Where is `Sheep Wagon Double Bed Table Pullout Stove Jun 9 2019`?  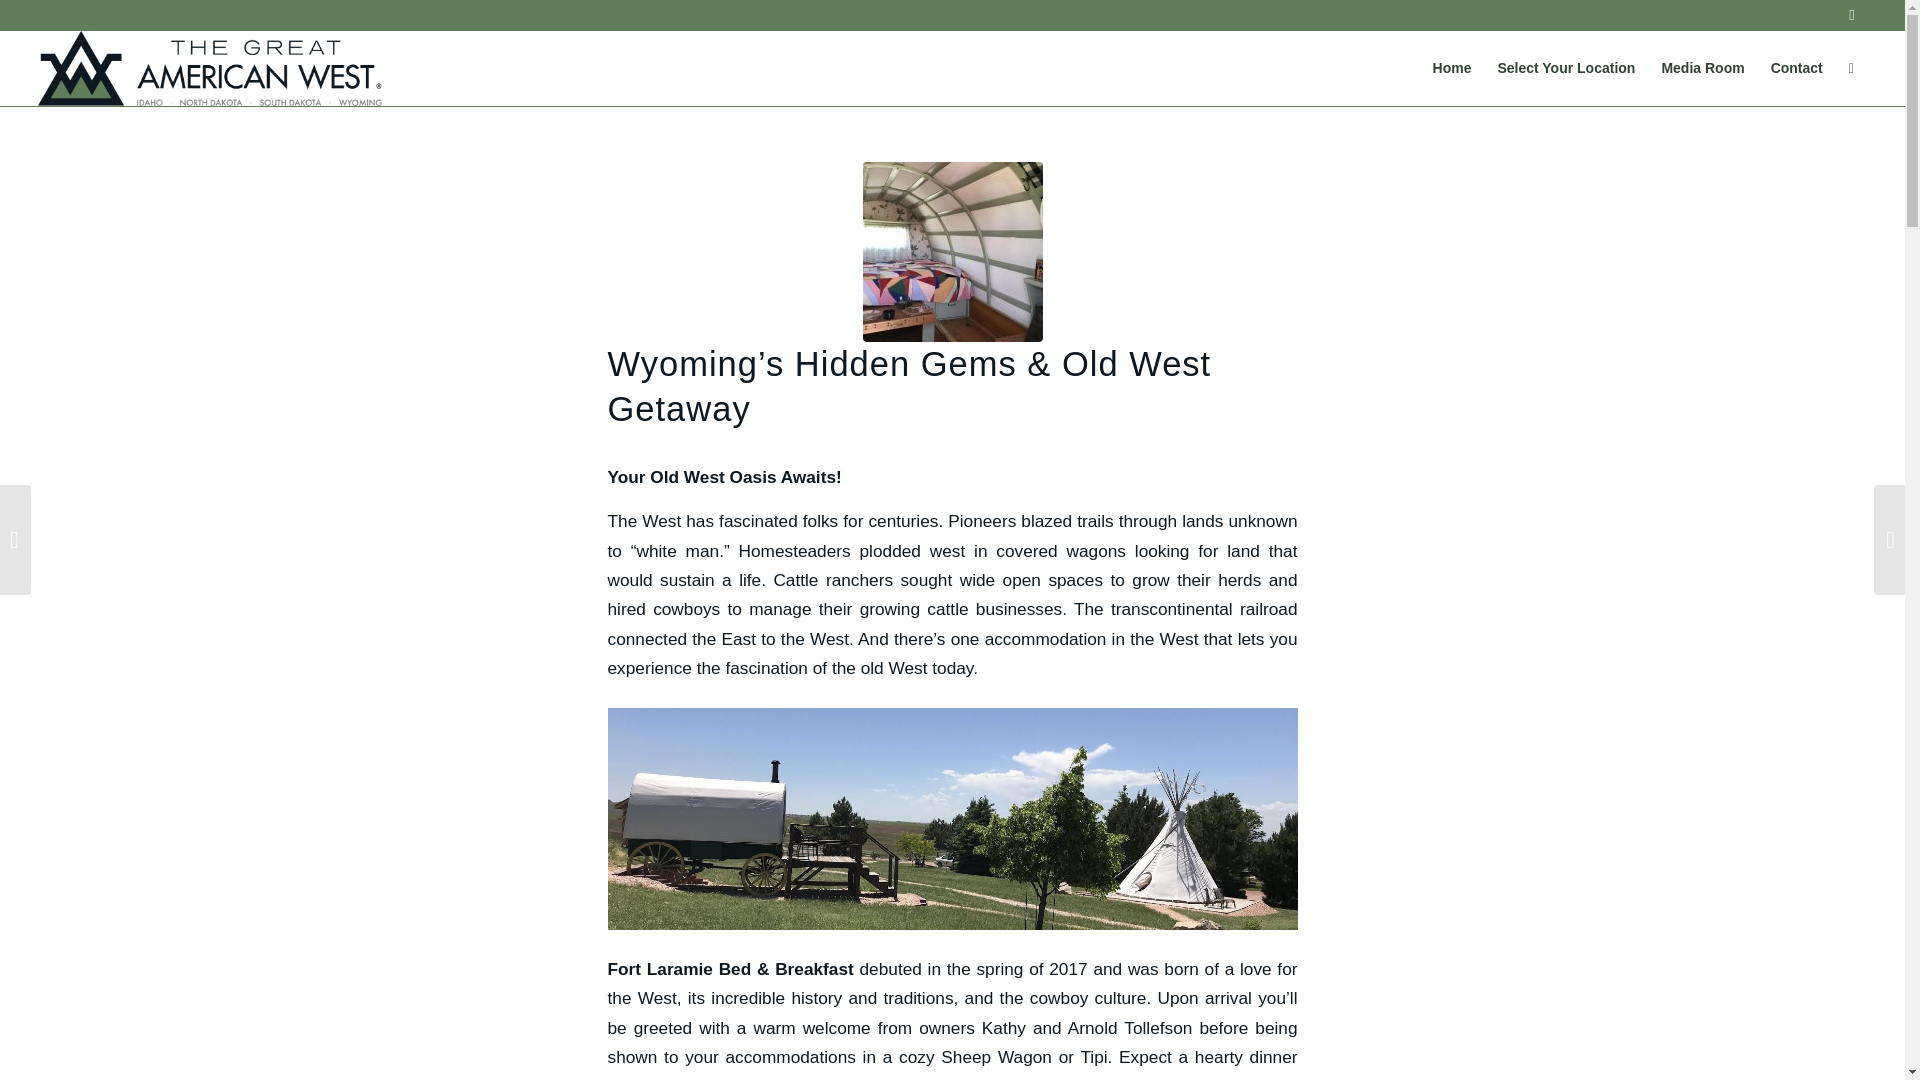
Sheep Wagon Double Bed Table Pullout Stove Jun 9 2019 is located at coordinates (952, 252).